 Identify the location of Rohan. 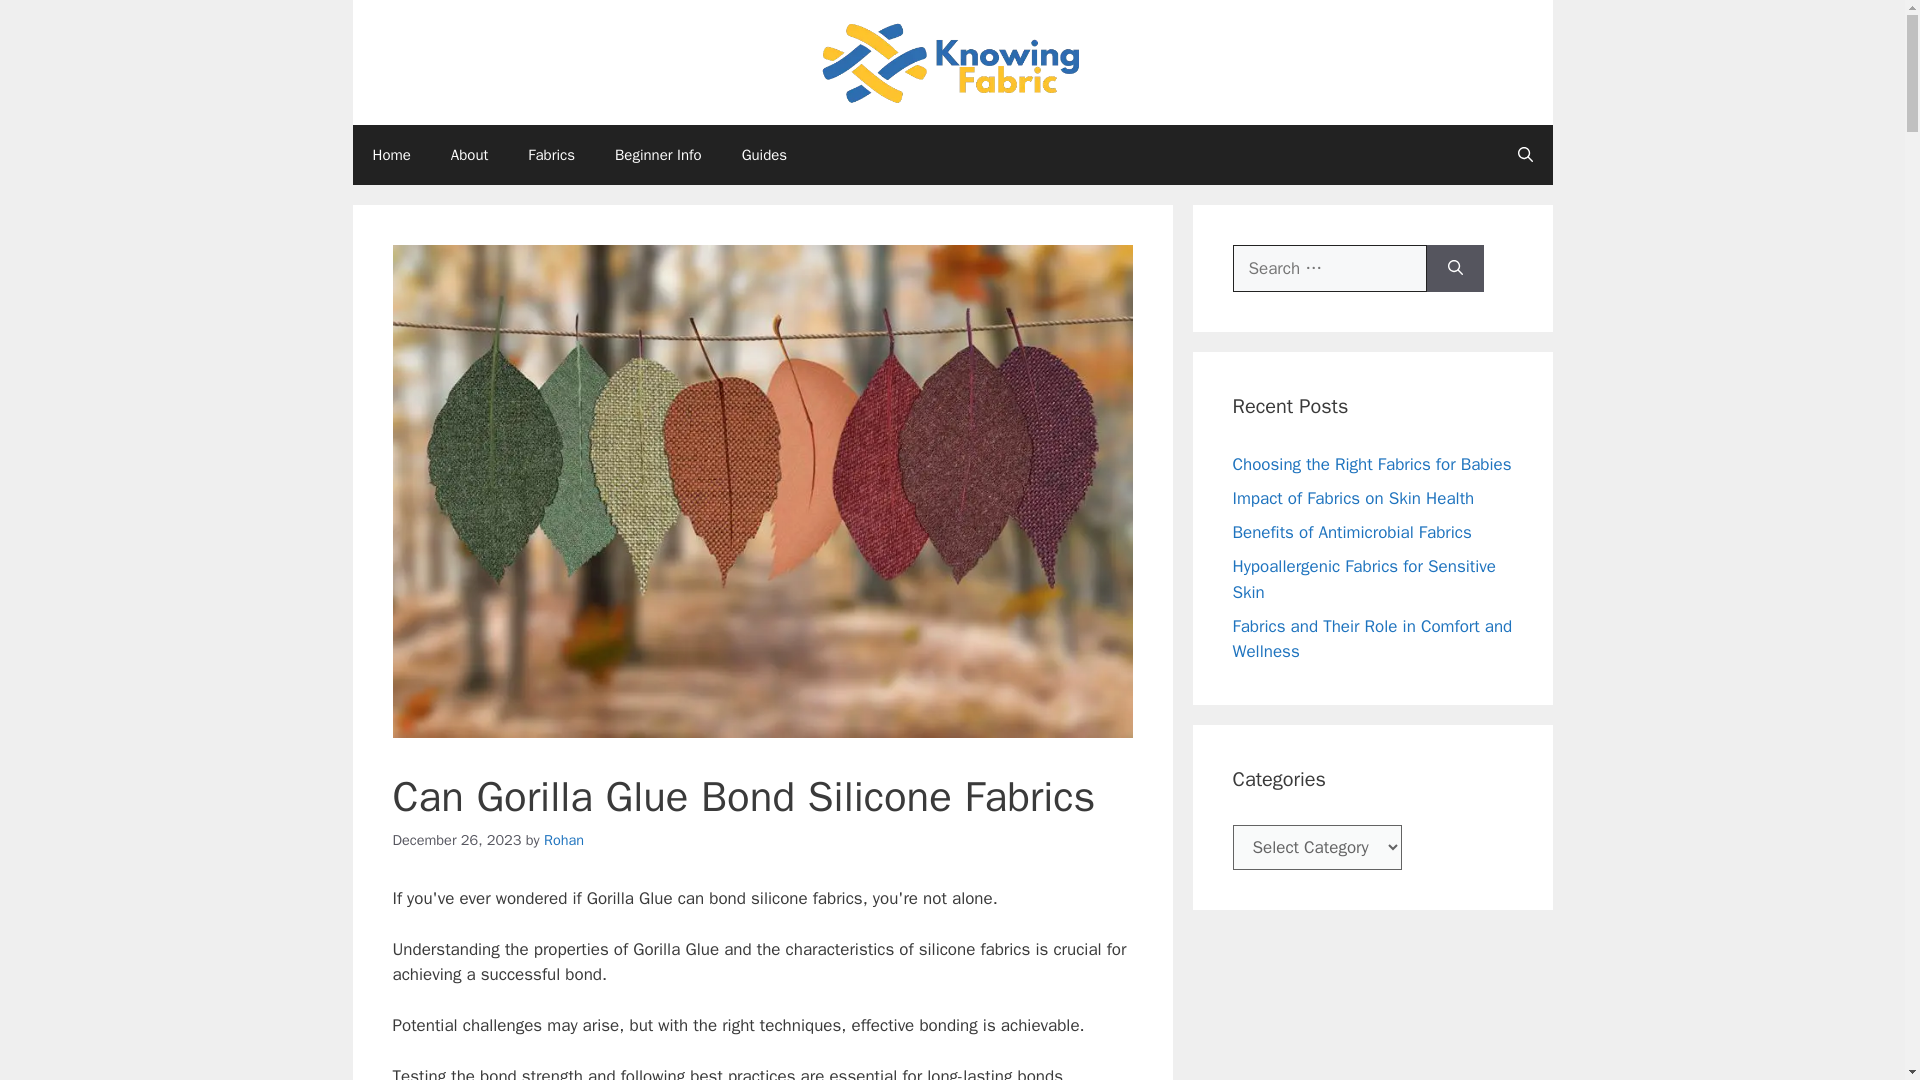
(563, 839).